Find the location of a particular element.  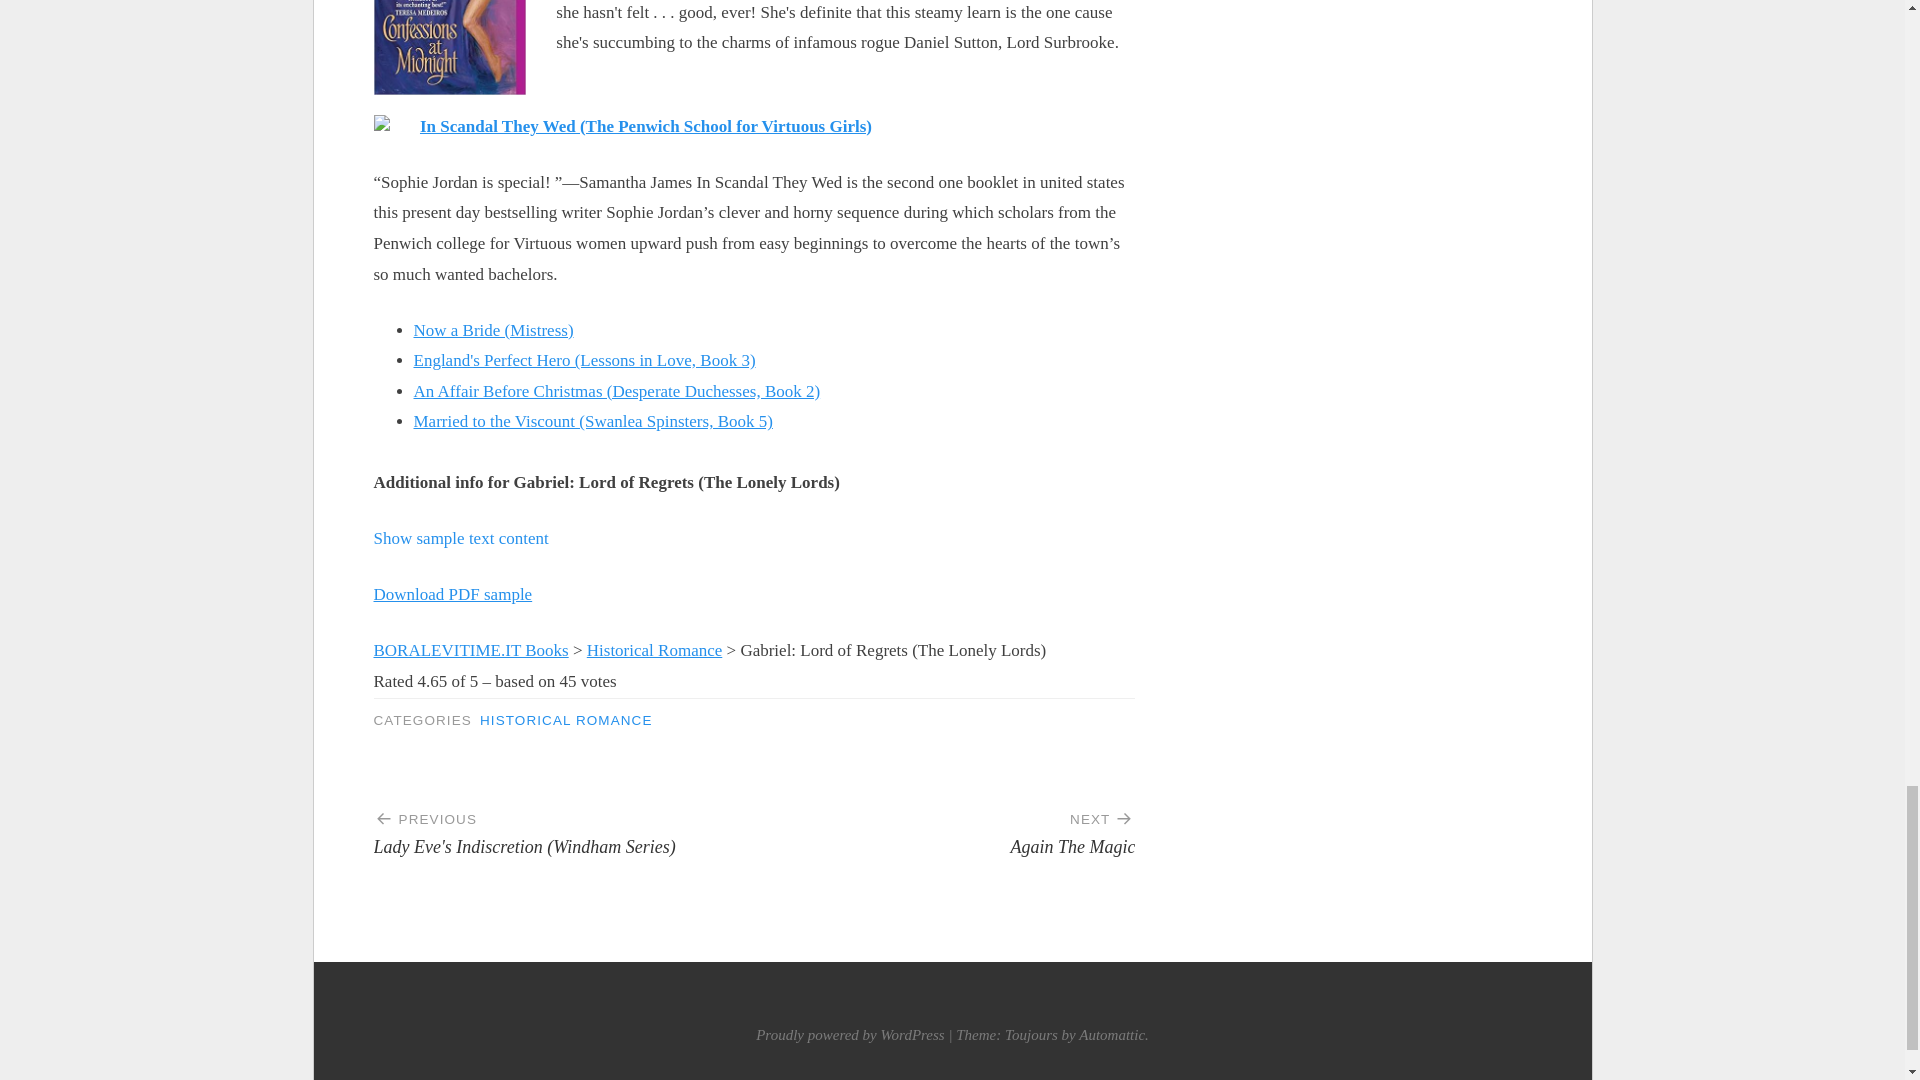

Go to the Historical Romance category archives. is located at coordinates (655, 650).